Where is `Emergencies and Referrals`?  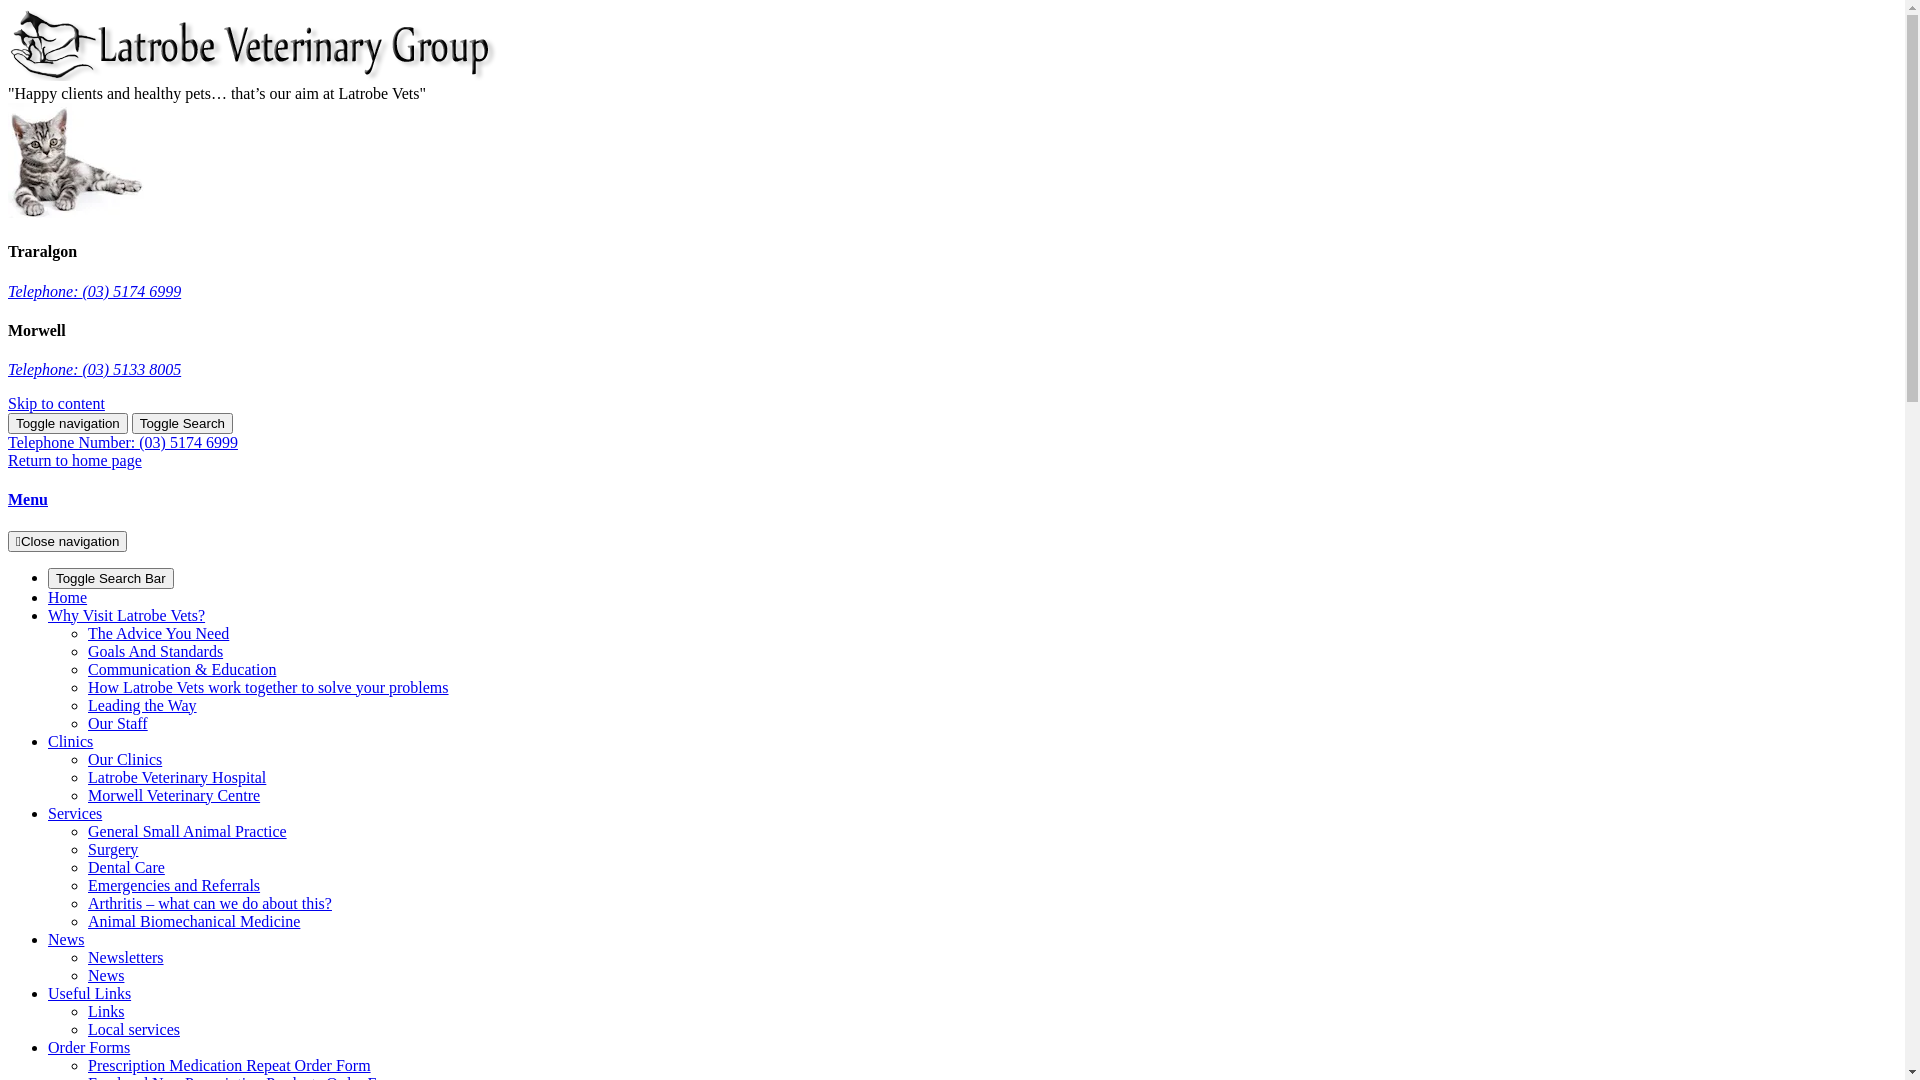
Emergencies and Referrals is located at coordinates (174, 885).